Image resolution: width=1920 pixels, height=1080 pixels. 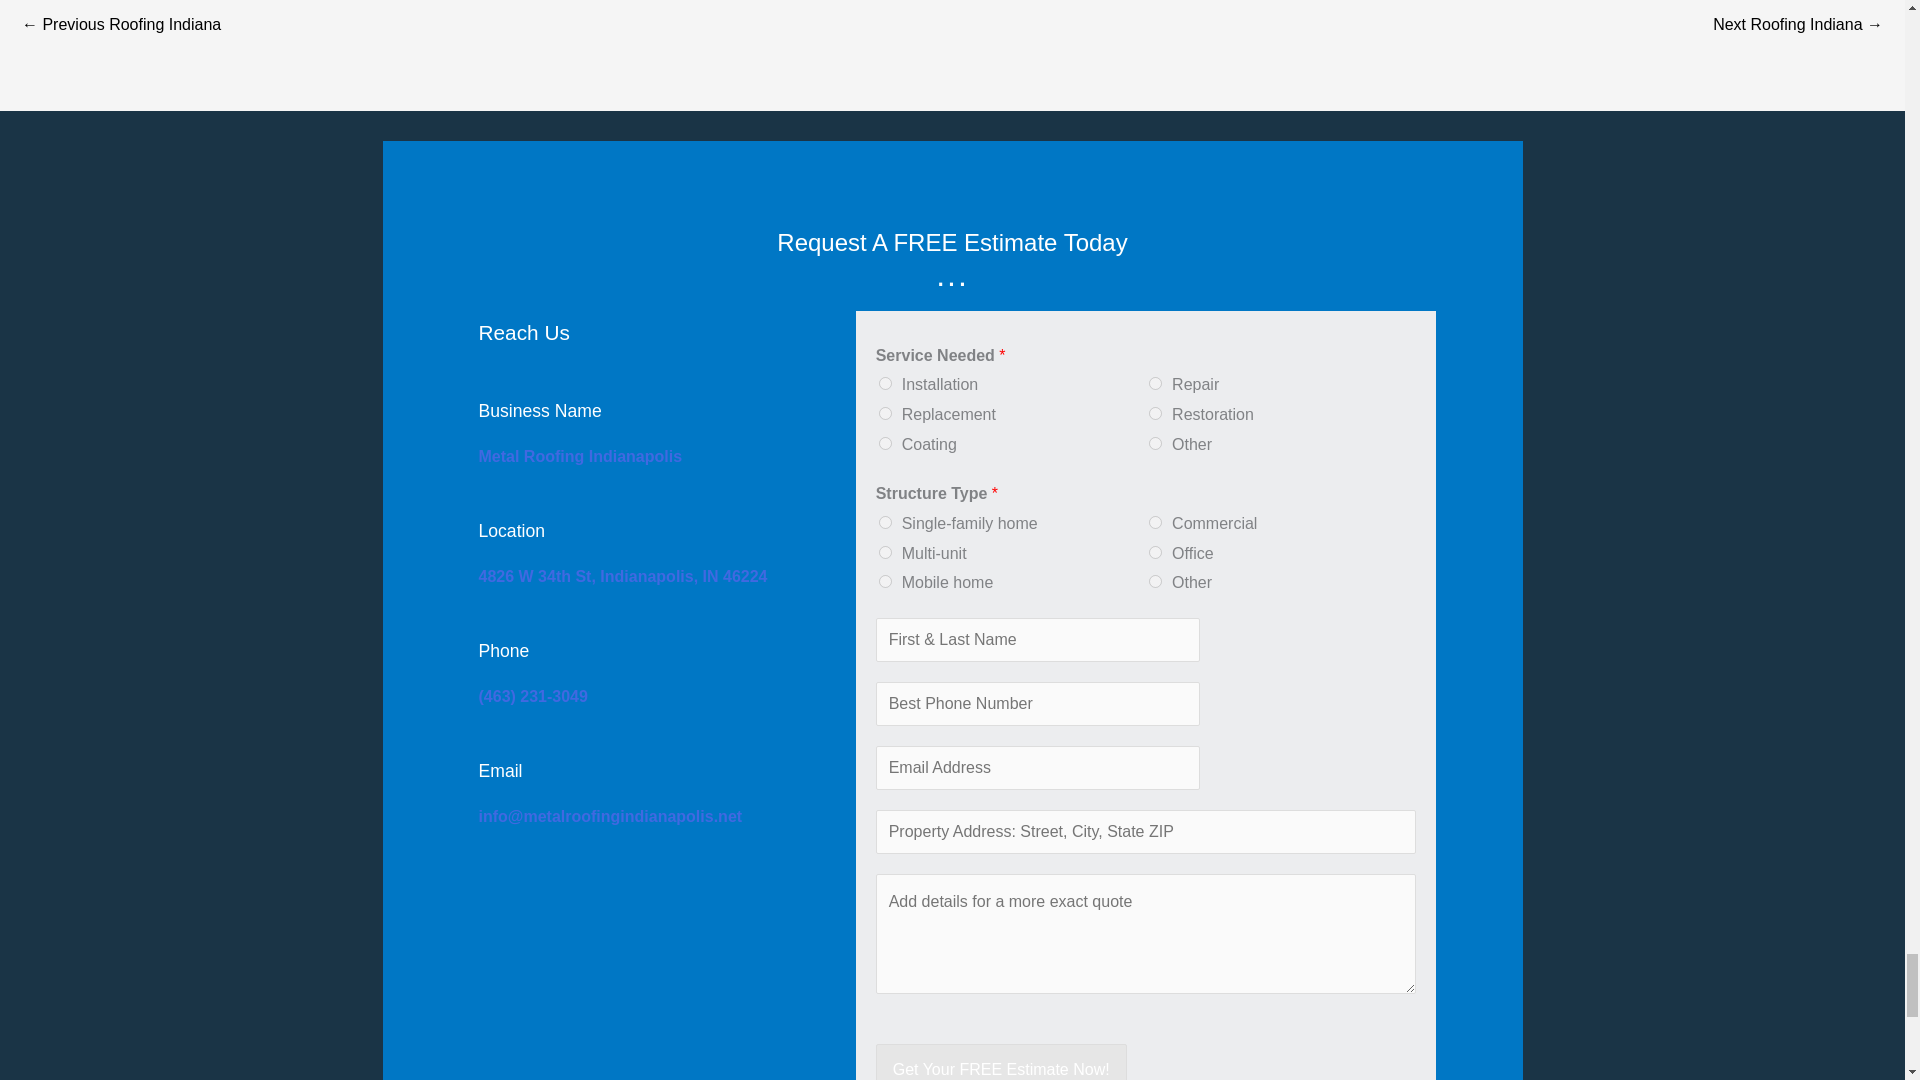 What do you see at coordinates (886, 522) in the screenshot?
I see `Single-family home` at bounding box center [886, 522].